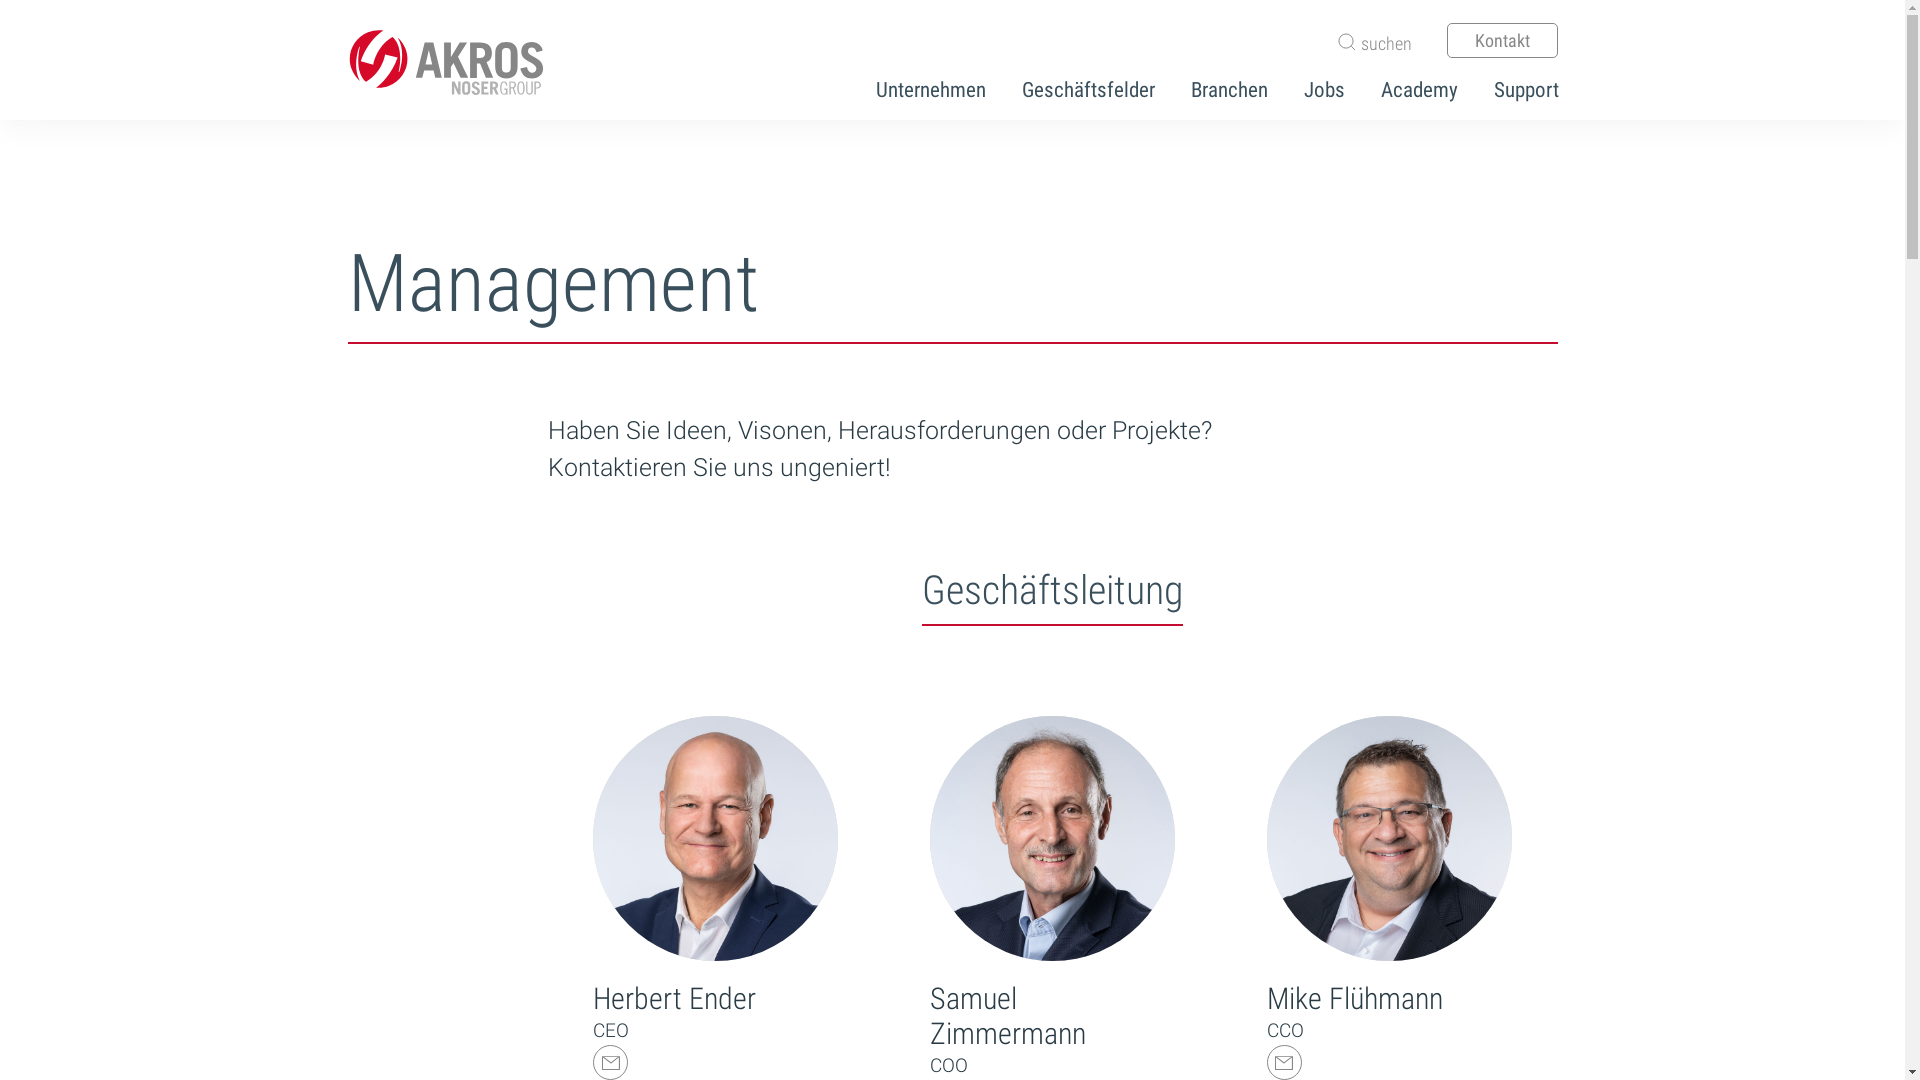 This screenshot has height=1080, width=1920. I want to click on Academy, so click(1404, 89).